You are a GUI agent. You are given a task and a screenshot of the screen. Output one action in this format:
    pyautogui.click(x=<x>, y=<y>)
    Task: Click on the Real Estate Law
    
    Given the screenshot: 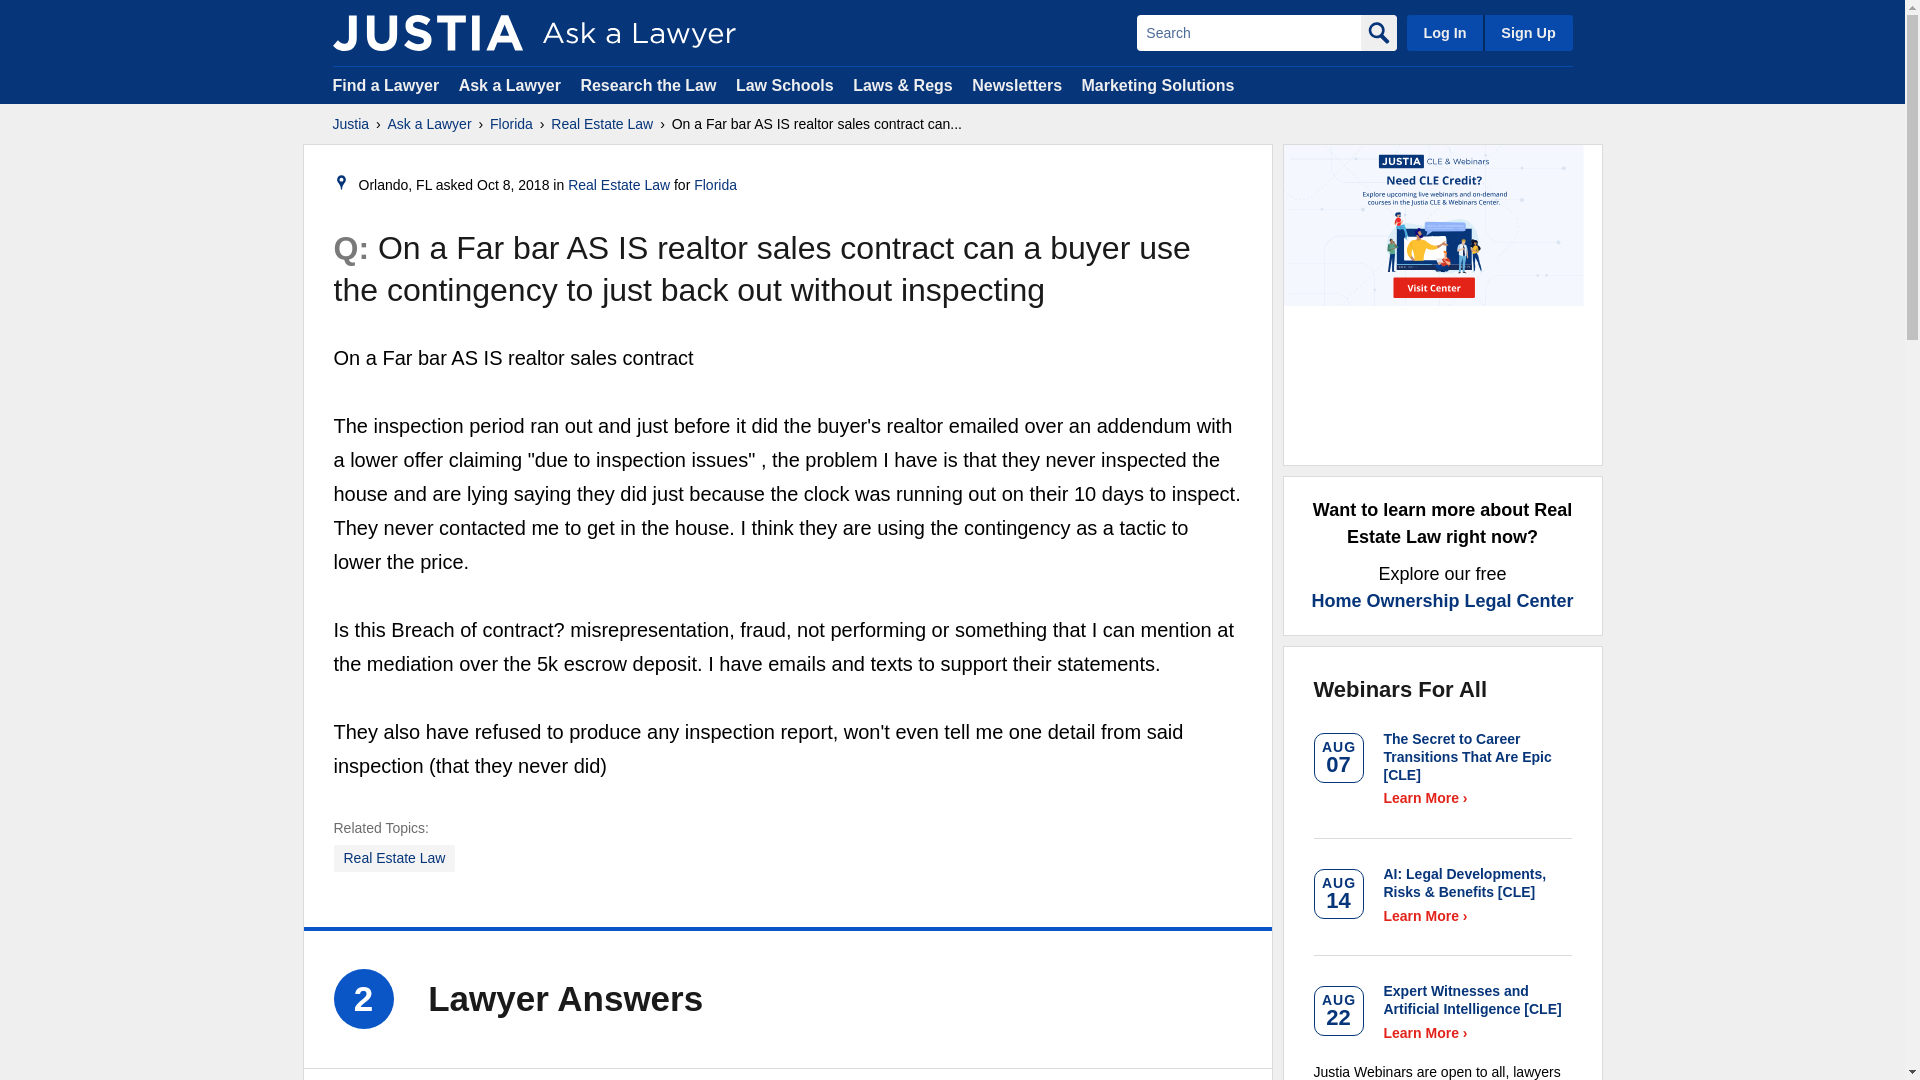 What is the action you would take?
    pyautogui.click(x=602, y=124)
    